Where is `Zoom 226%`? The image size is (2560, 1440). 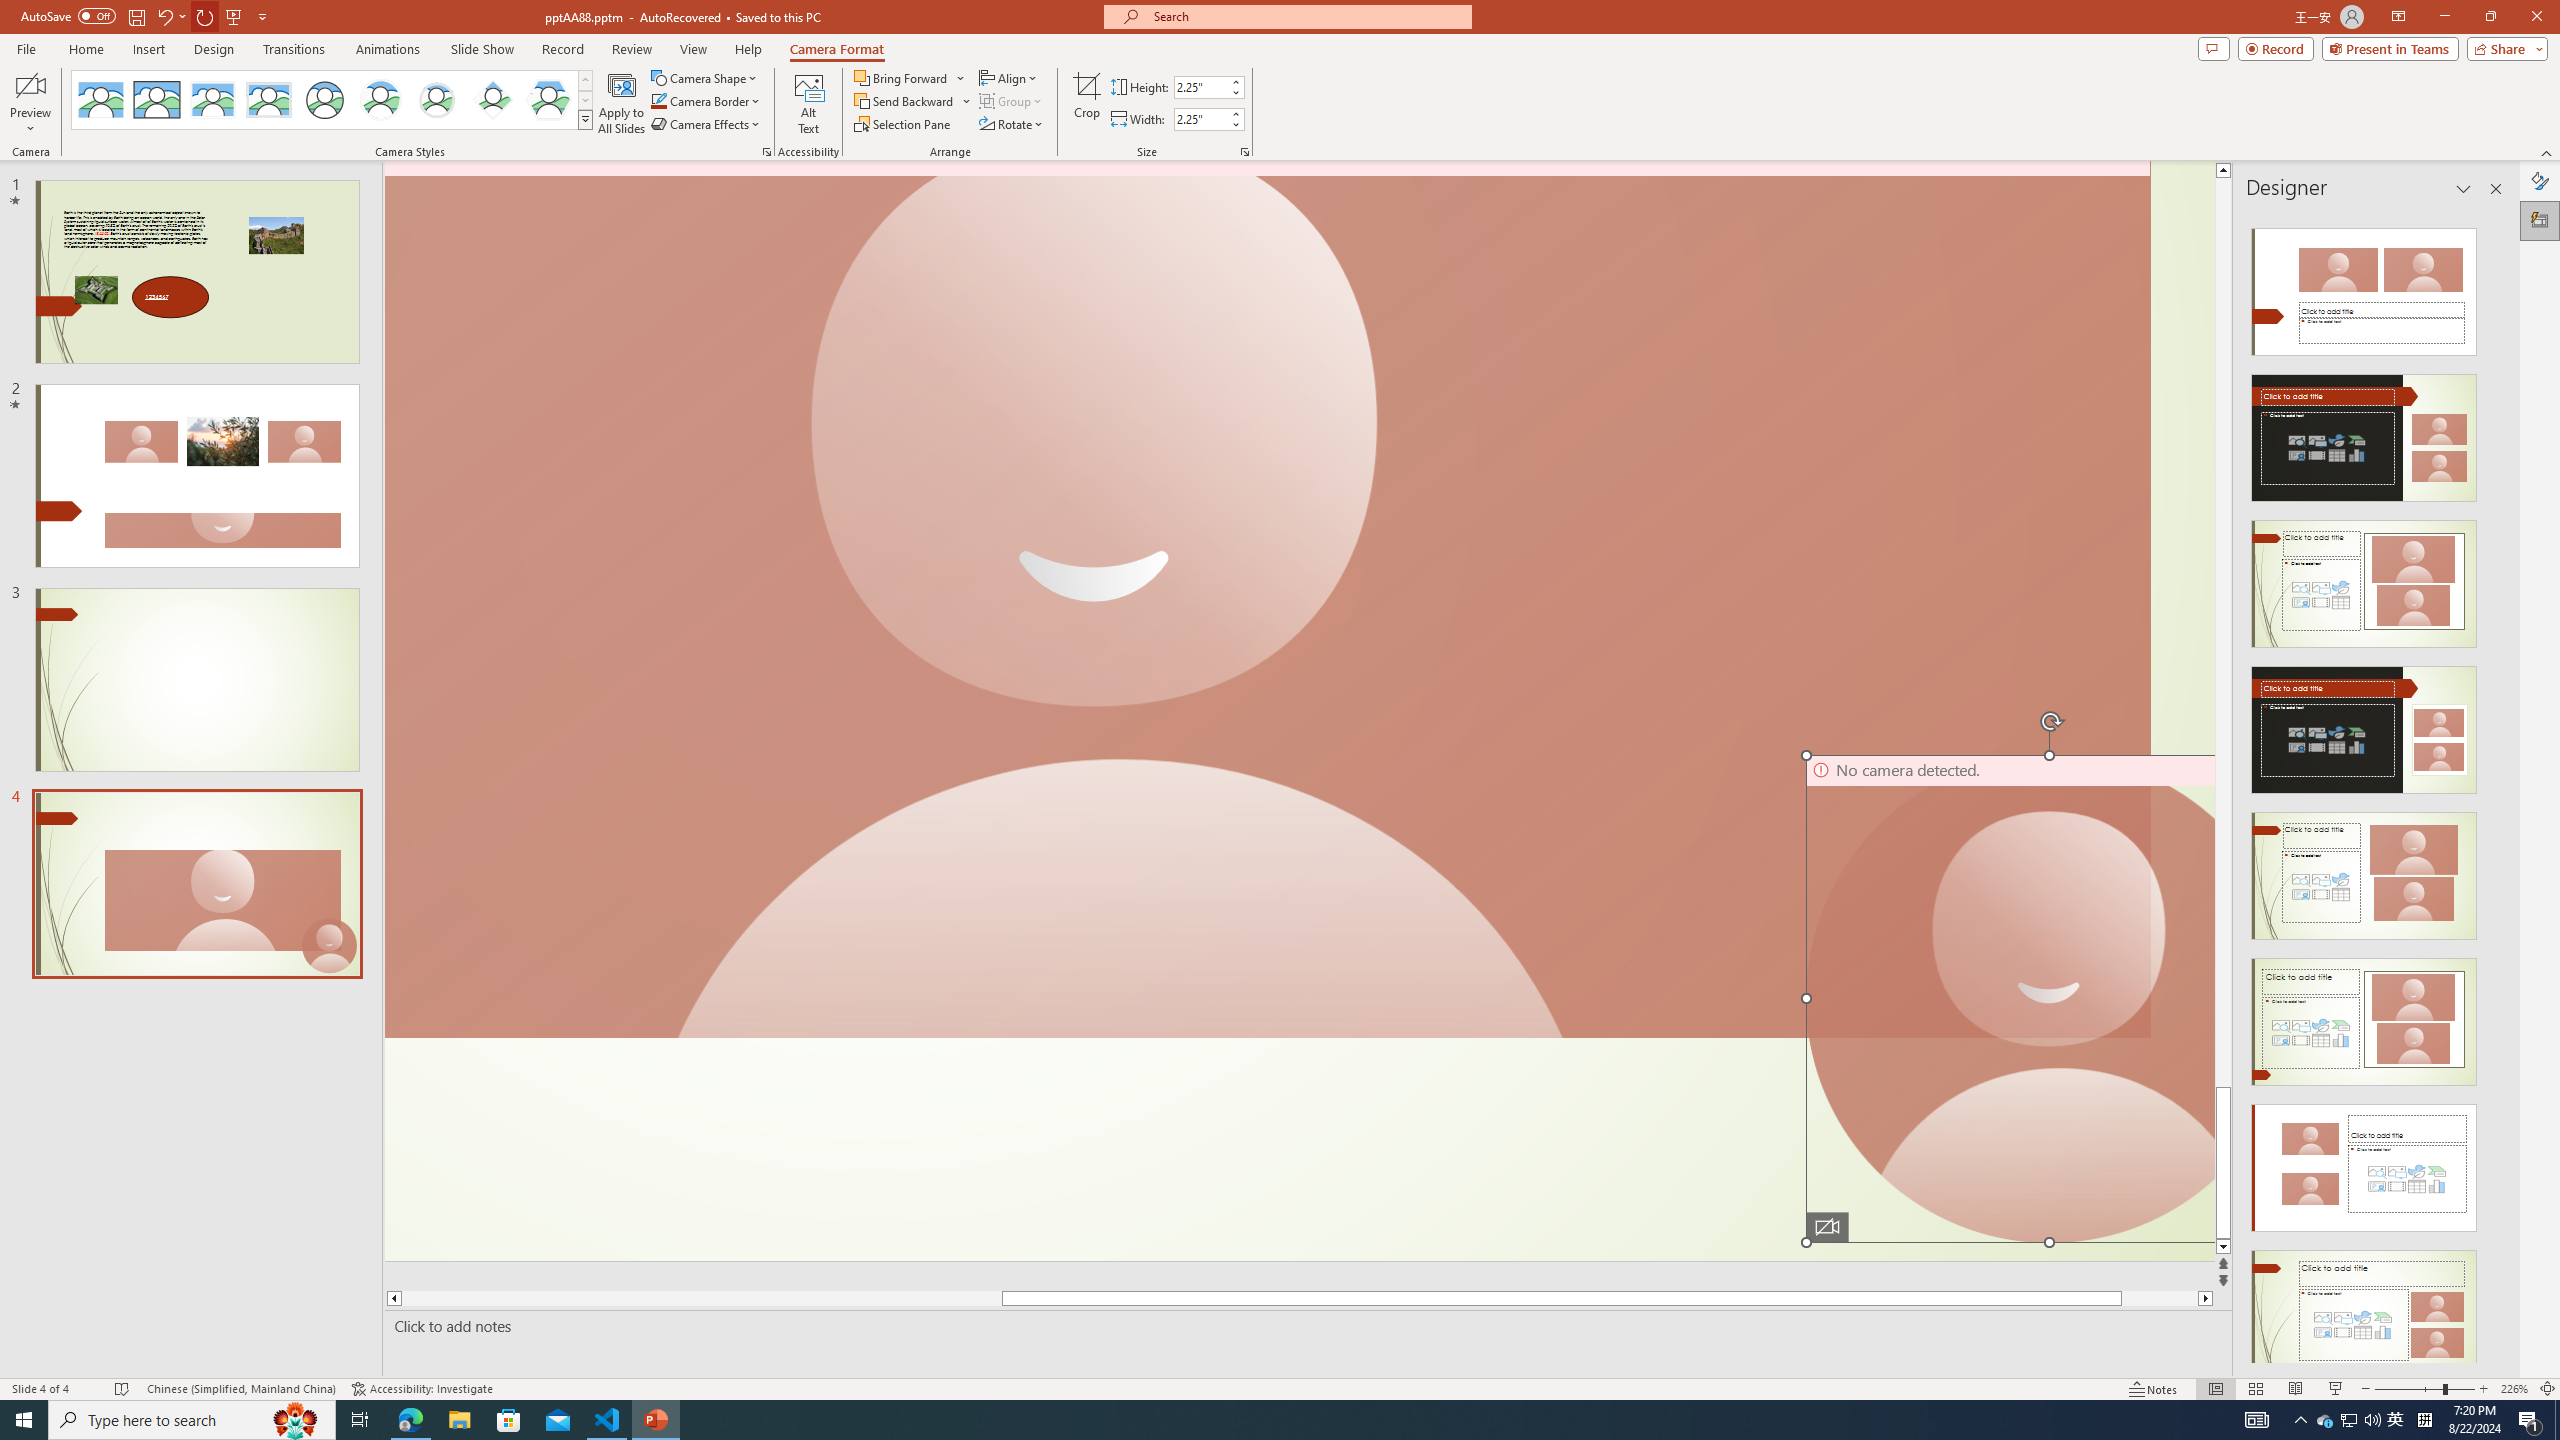 Zoom 226% is located at coordinates (2514, 1389).